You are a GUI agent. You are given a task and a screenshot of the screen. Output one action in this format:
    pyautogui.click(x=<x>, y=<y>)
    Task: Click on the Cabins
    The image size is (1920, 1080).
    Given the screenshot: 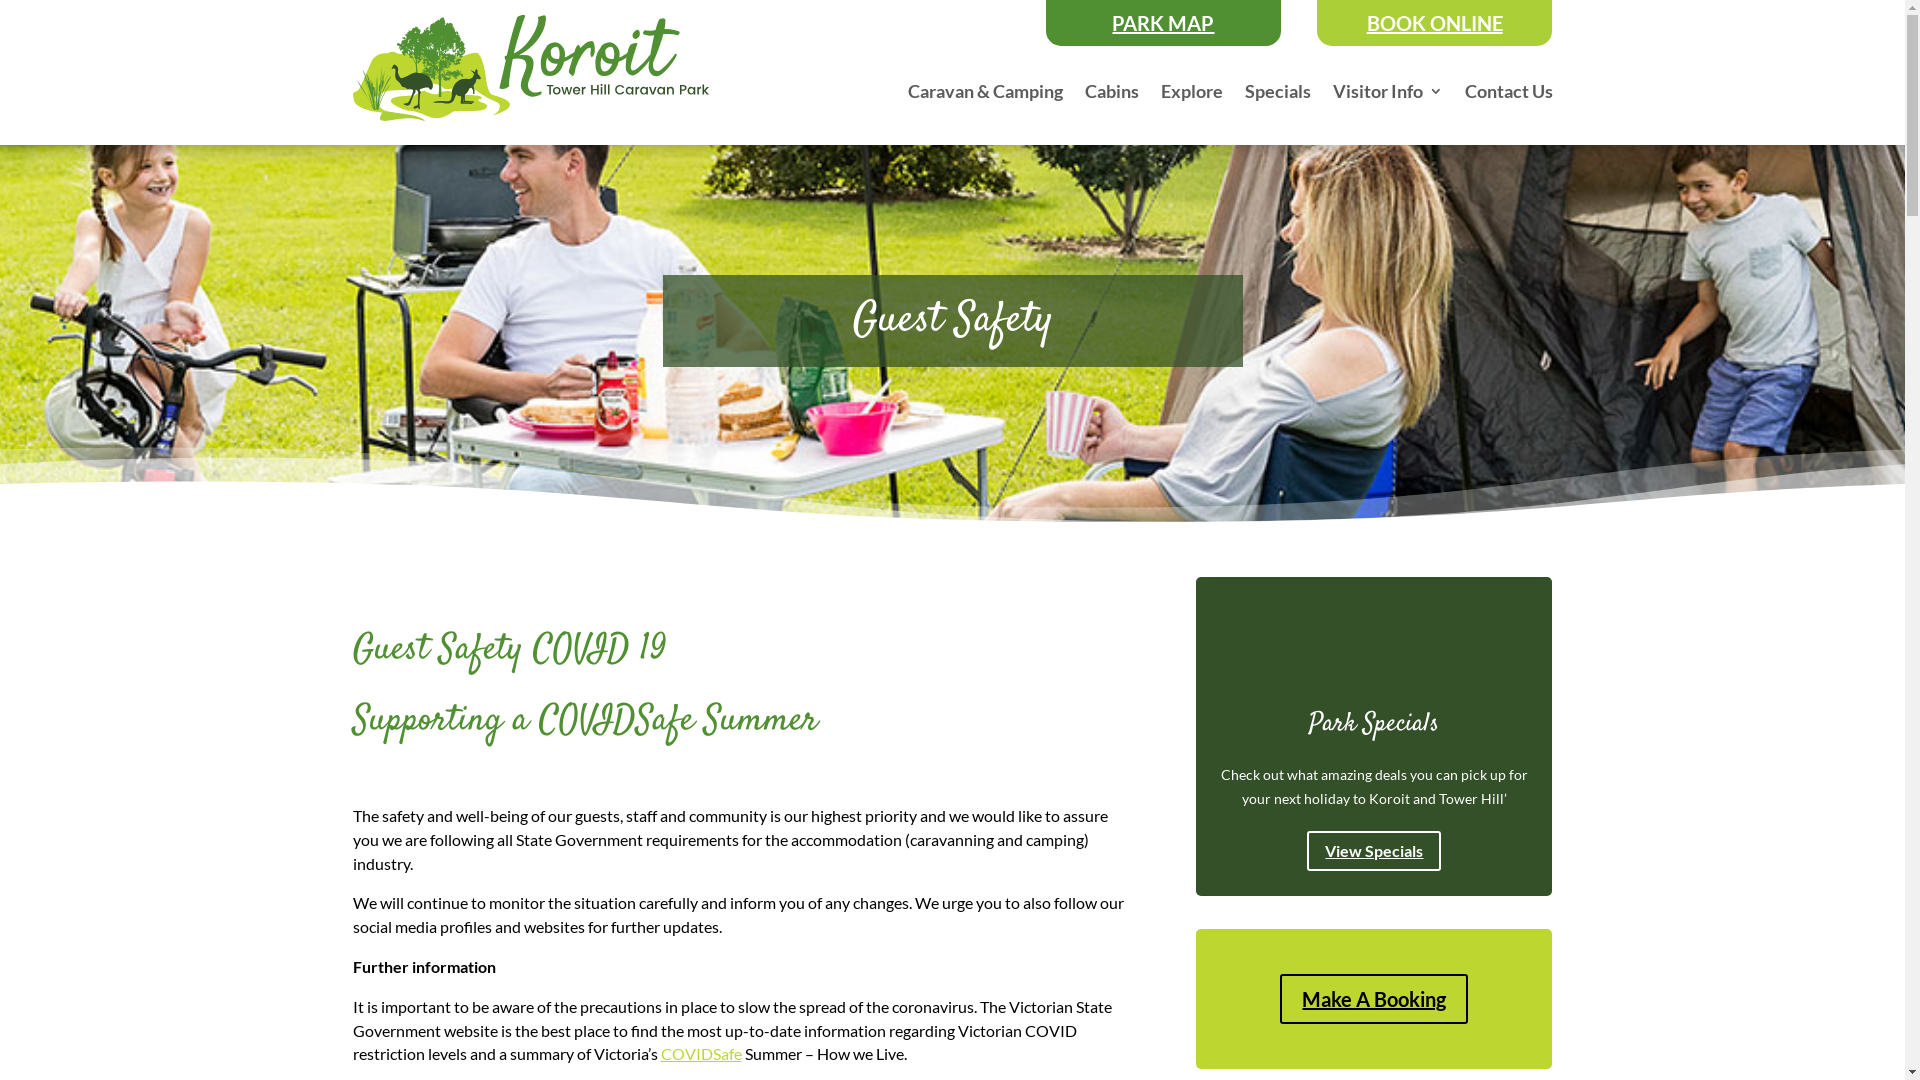 What is the action you would take?
    pyautogui.click(x=1111, y=95)
    